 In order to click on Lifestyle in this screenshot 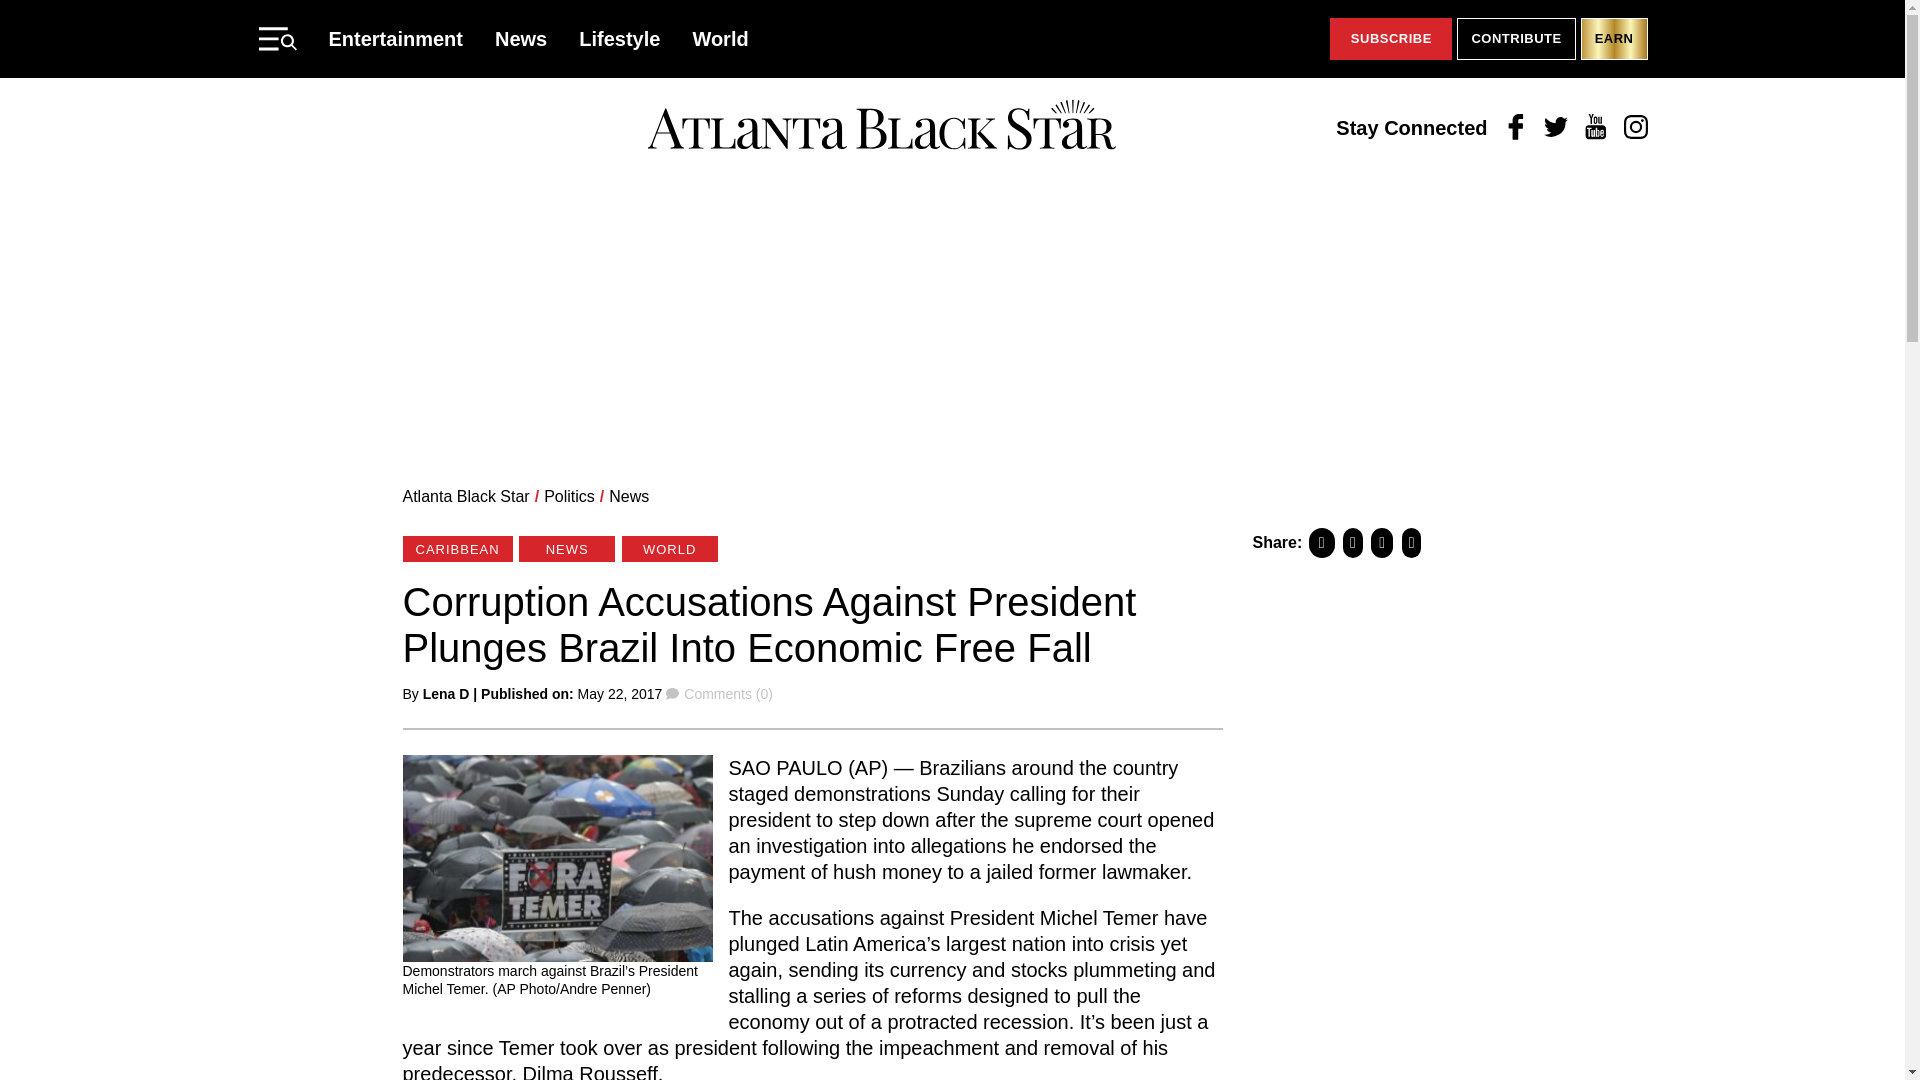, I will do `click(620, 38)`.